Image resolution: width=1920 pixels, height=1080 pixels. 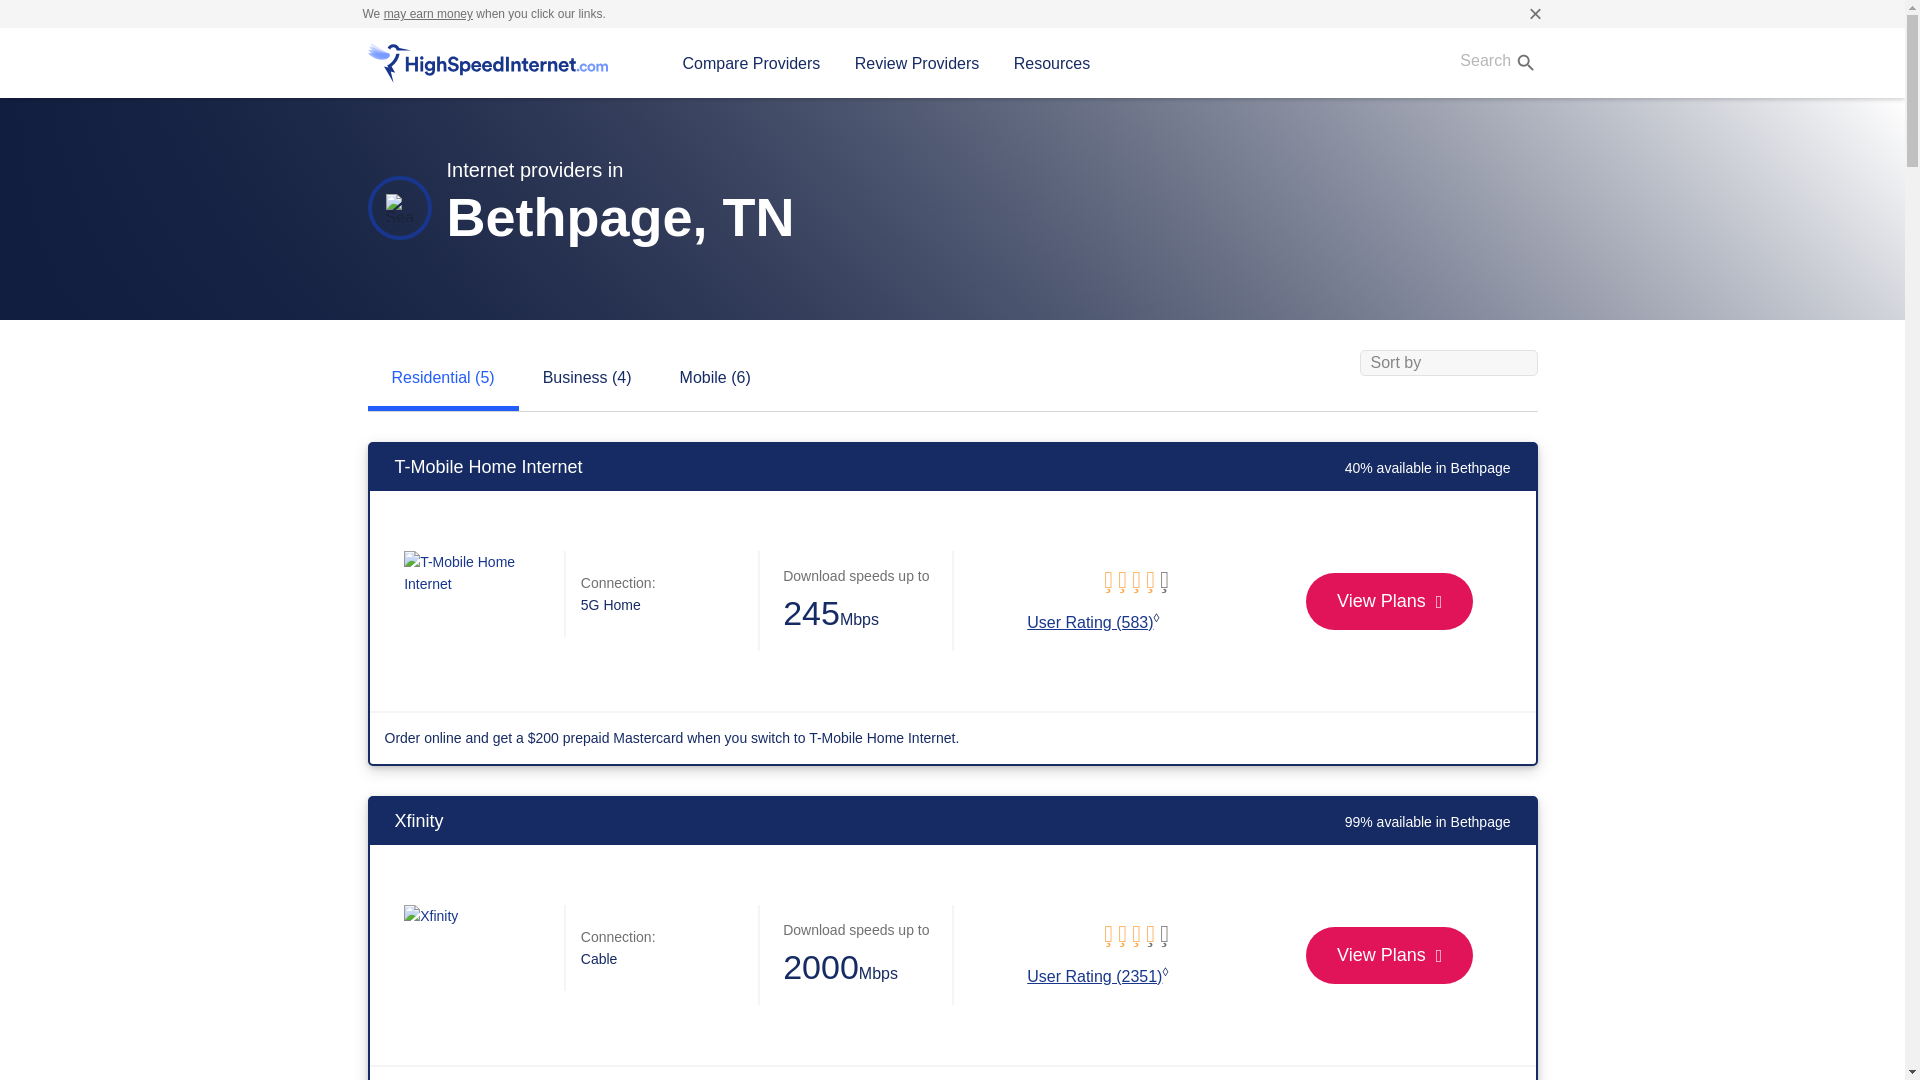 I want to click on Compare Providers, so click(x=752, y=63).